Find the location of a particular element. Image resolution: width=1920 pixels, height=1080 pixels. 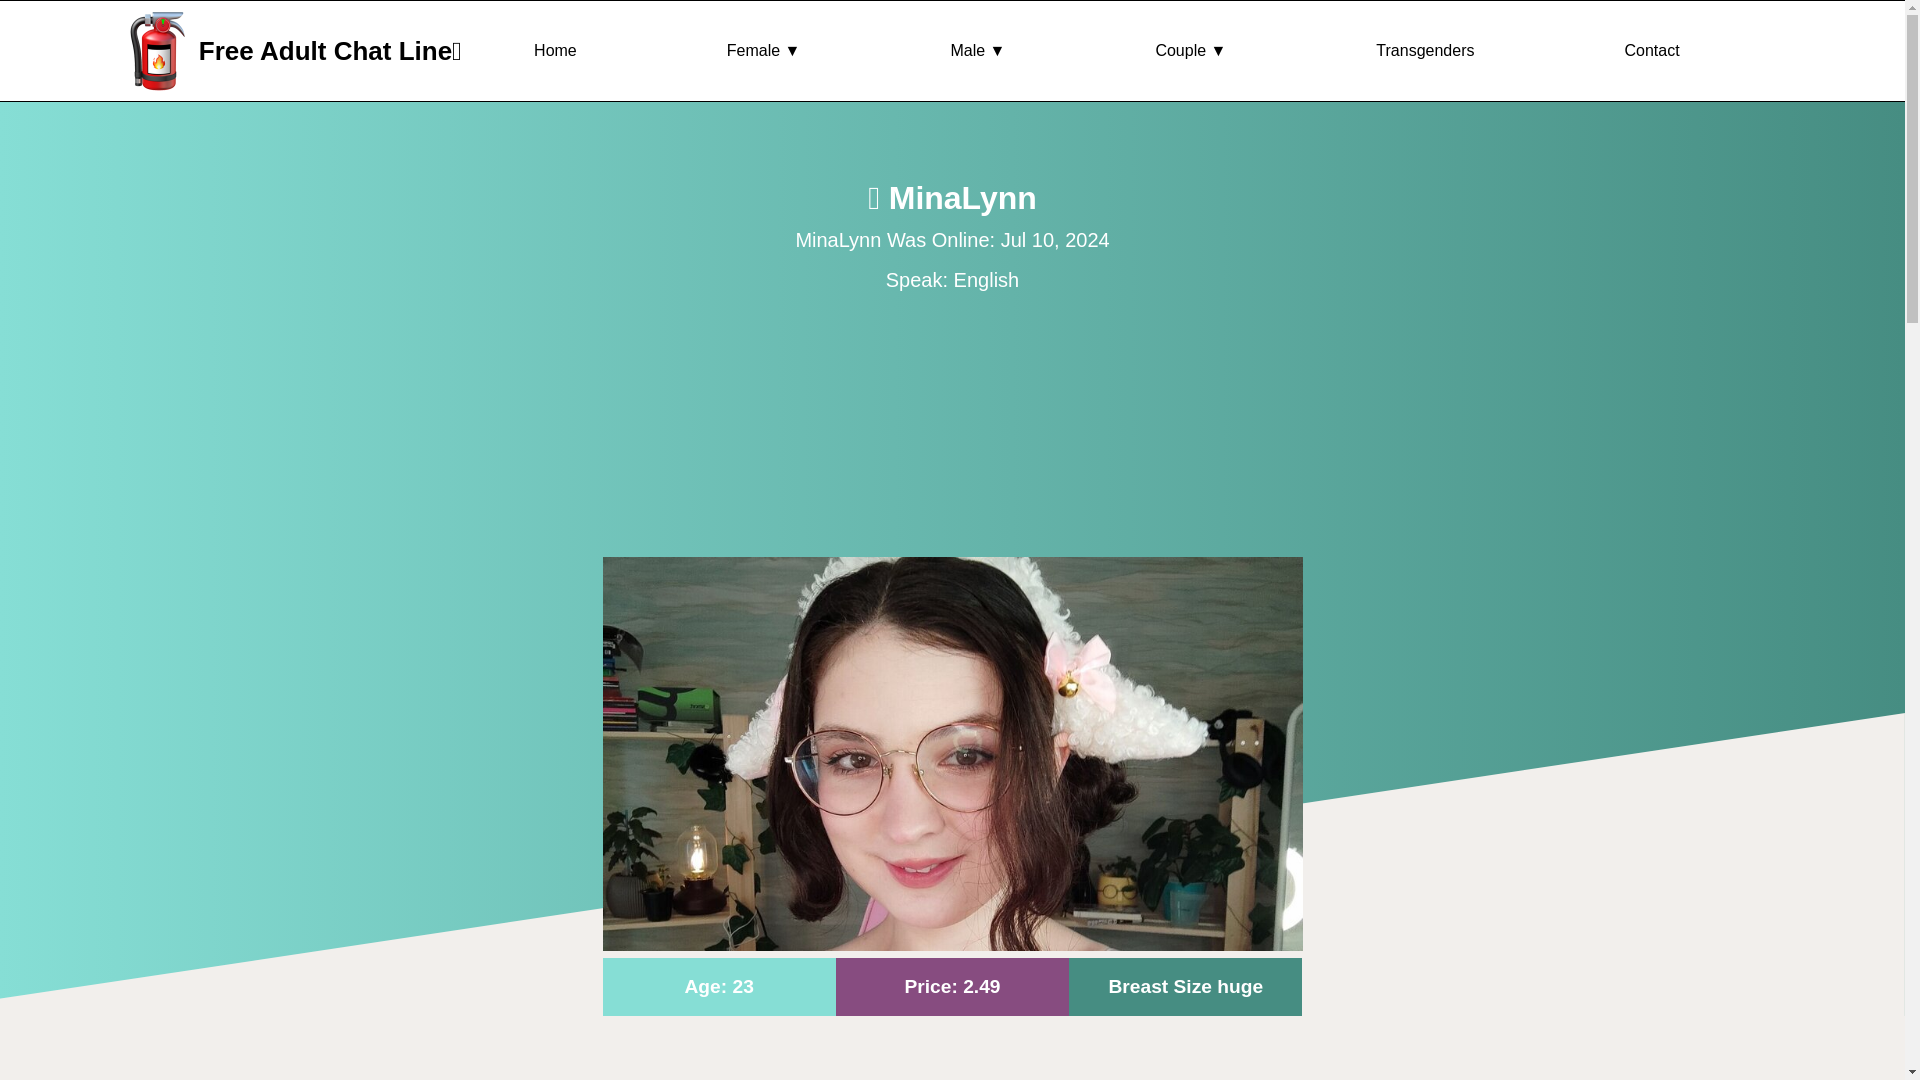

Free Adult Chat Line? is located at coordinates (330, 50).